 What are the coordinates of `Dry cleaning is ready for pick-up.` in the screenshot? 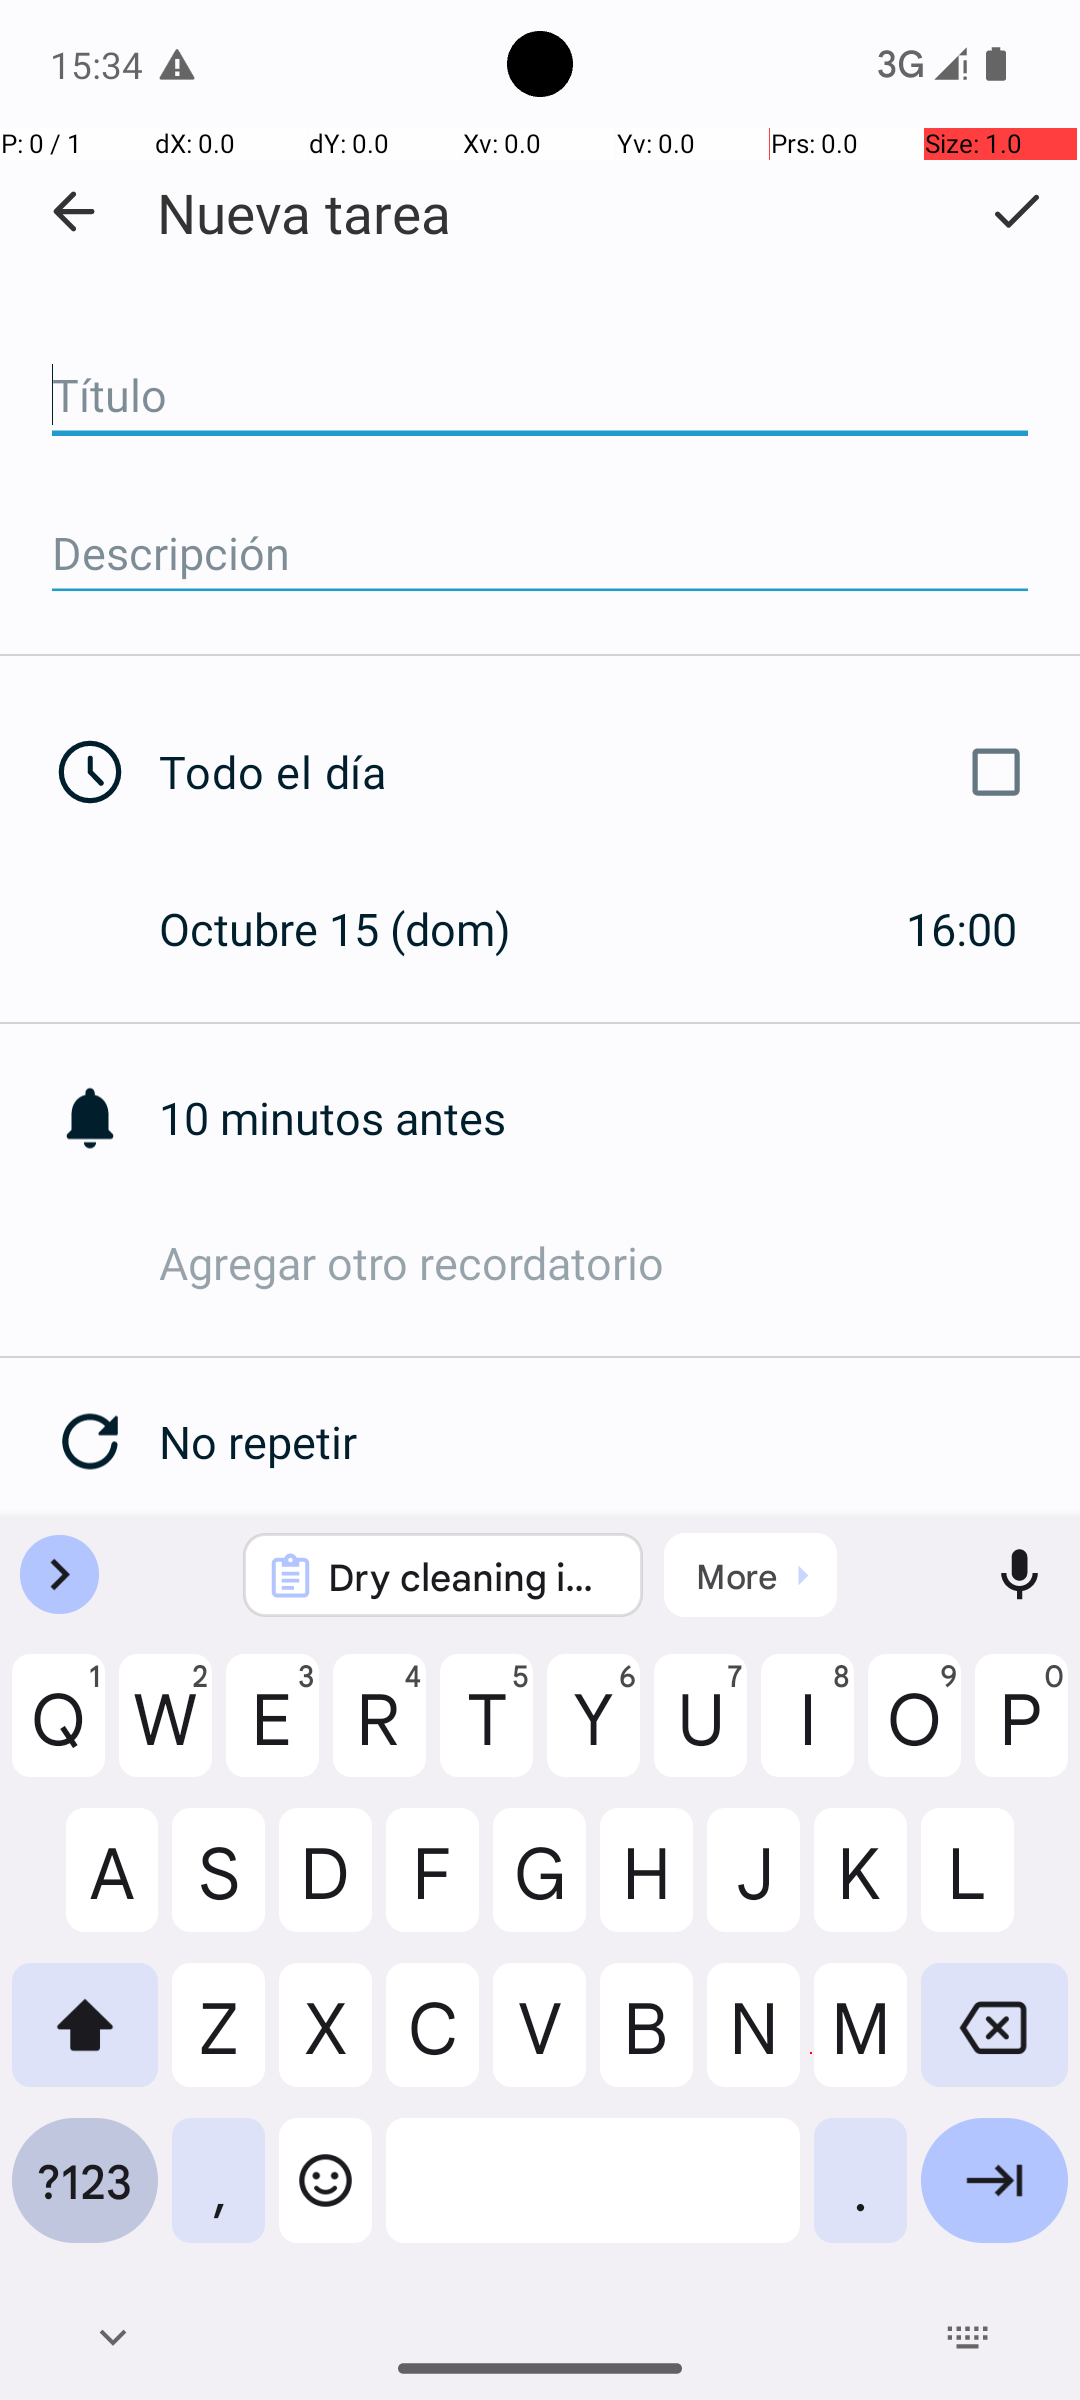 It's located at (470, 1576).